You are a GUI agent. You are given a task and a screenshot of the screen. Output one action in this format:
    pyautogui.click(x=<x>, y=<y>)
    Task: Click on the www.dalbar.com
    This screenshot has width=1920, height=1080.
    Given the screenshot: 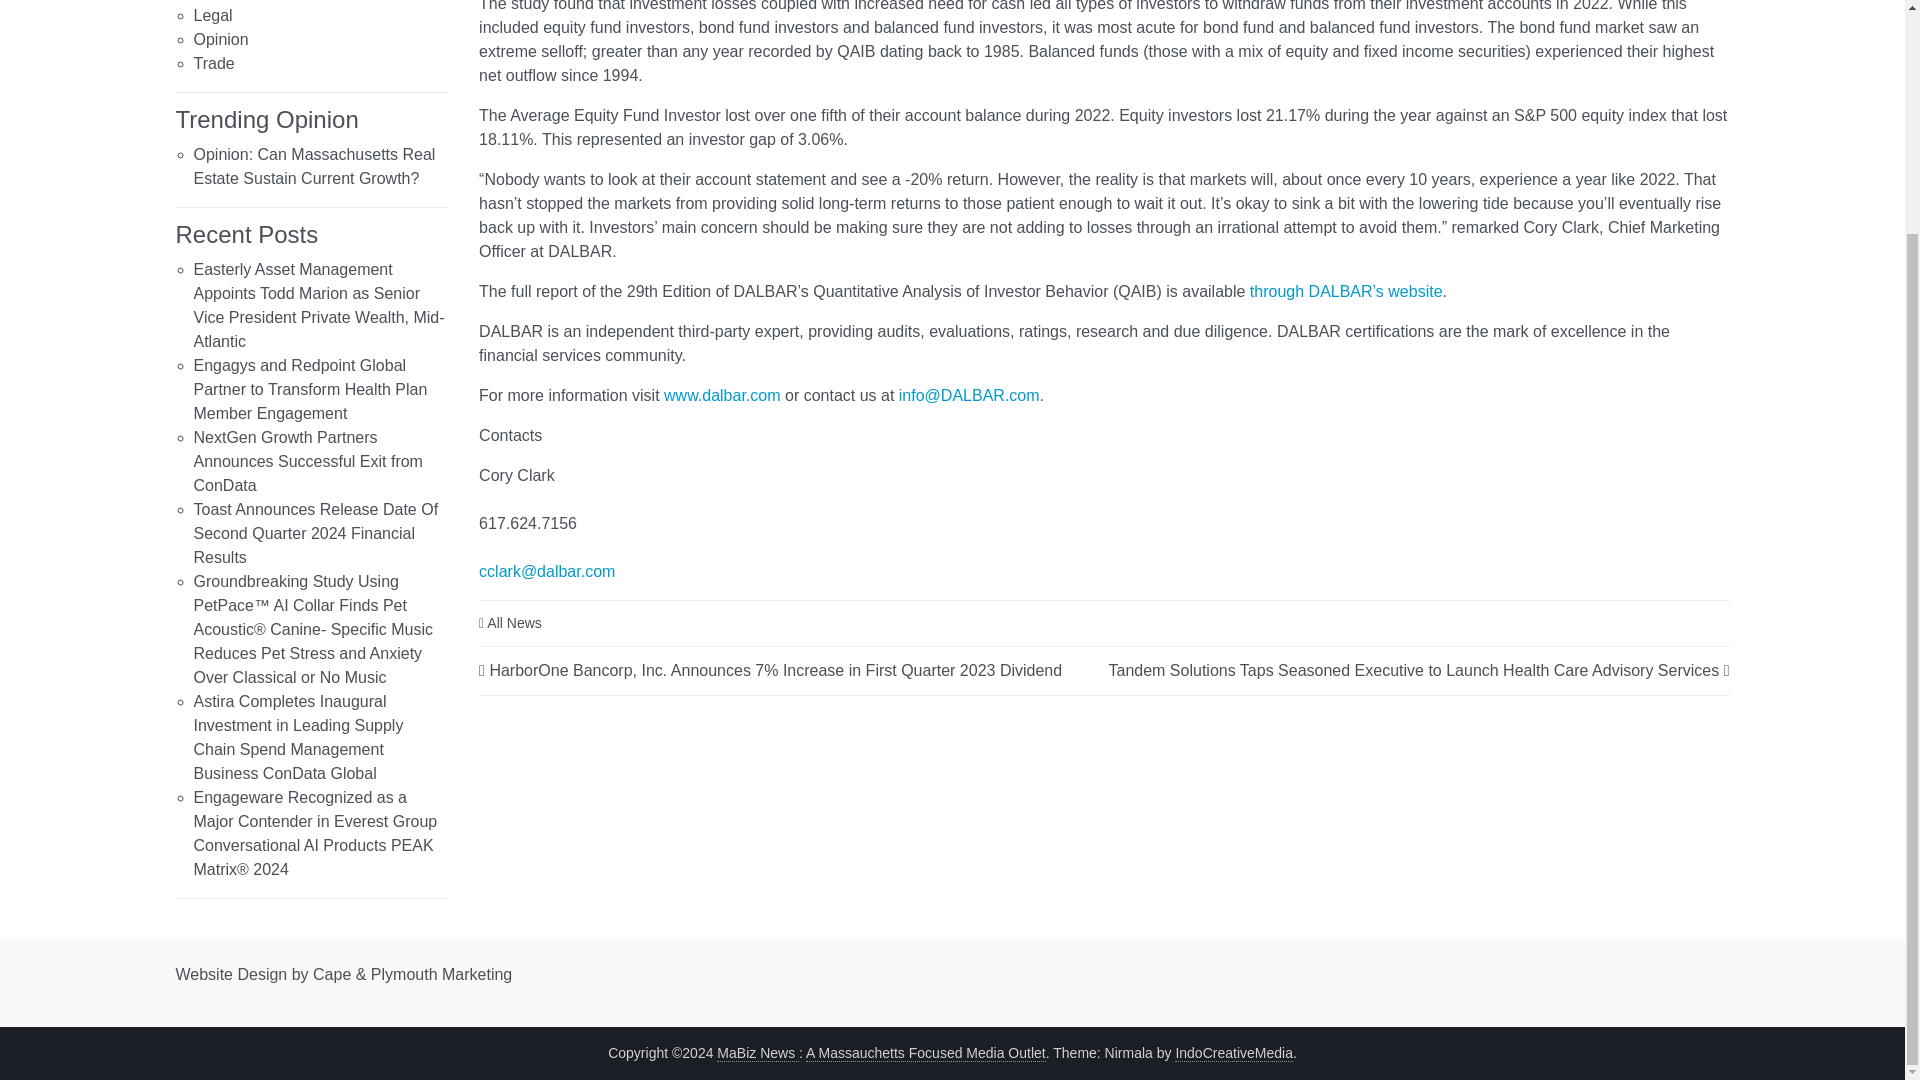 What is the action you would take?
    pyautogui.click(x=722, y=394)
    